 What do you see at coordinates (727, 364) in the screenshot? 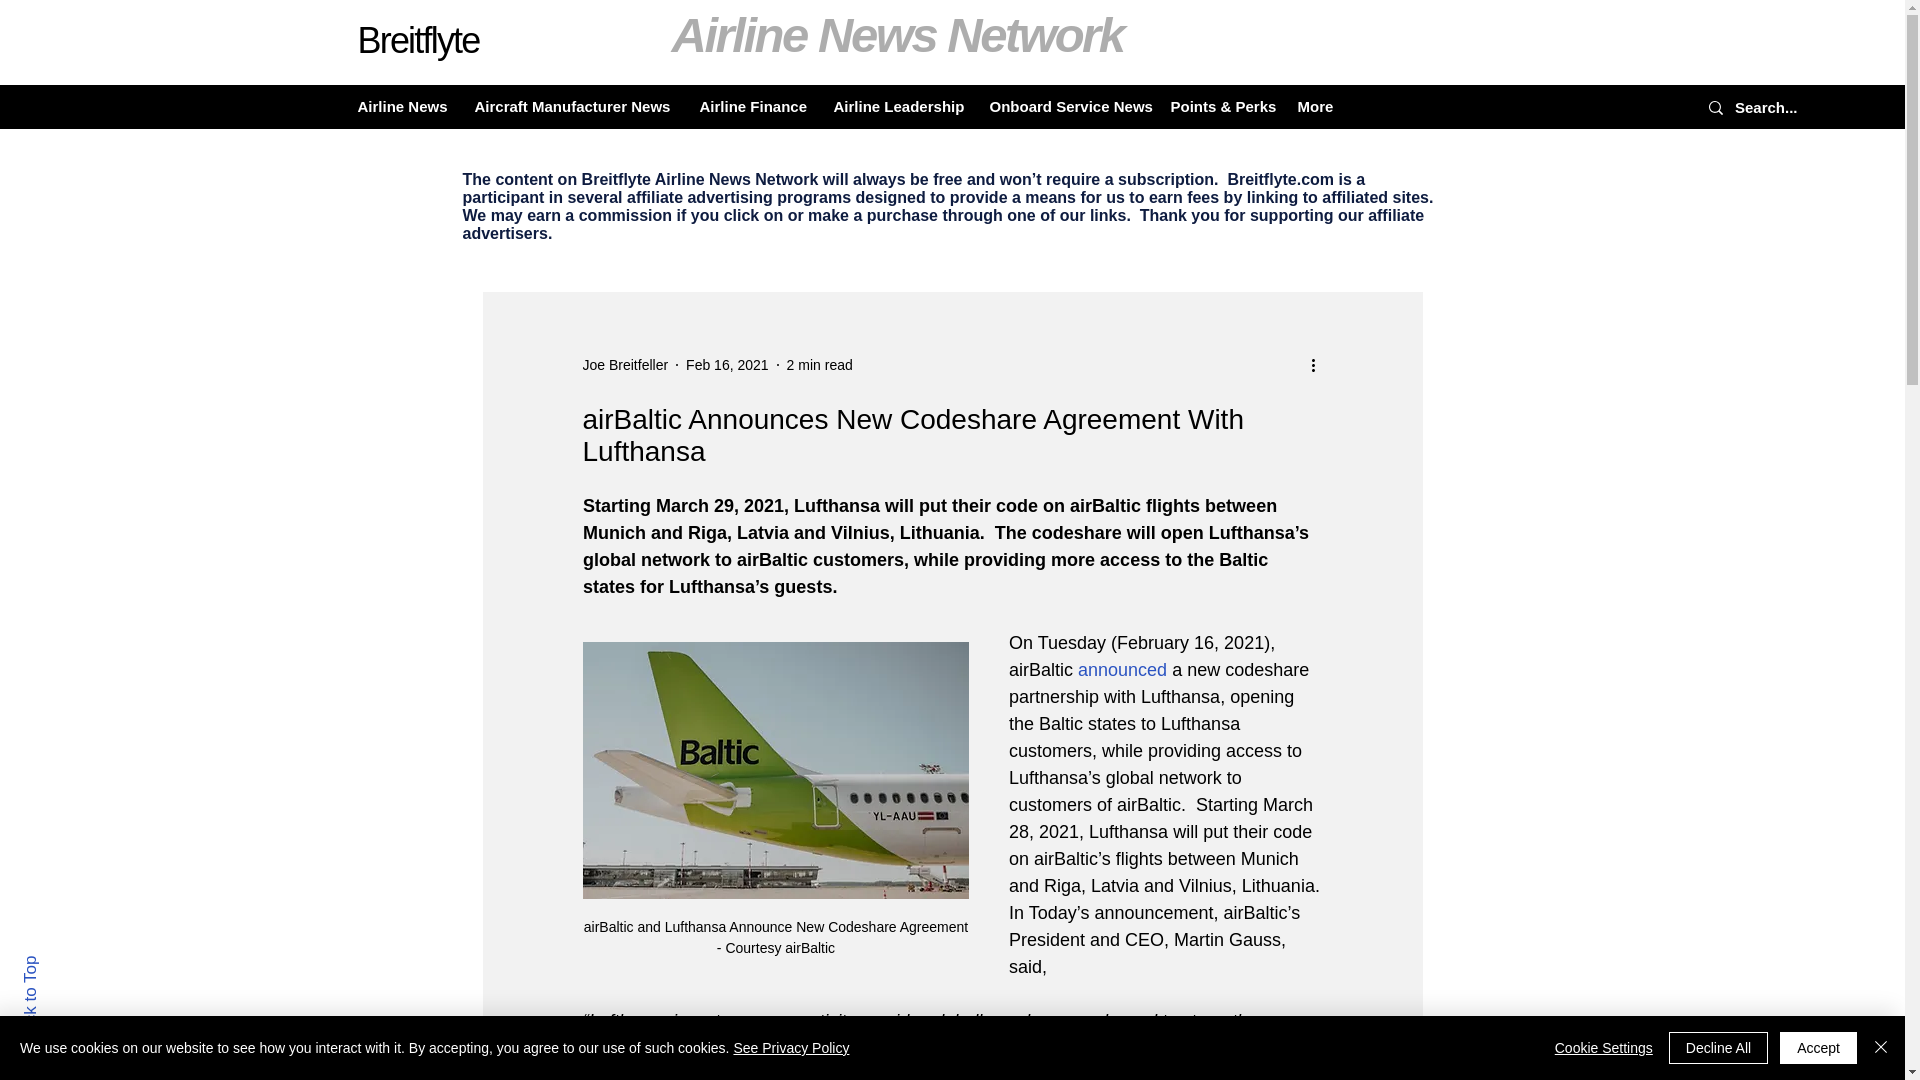
I see `Feb 16, 2021` at bounding box center [727, 364].